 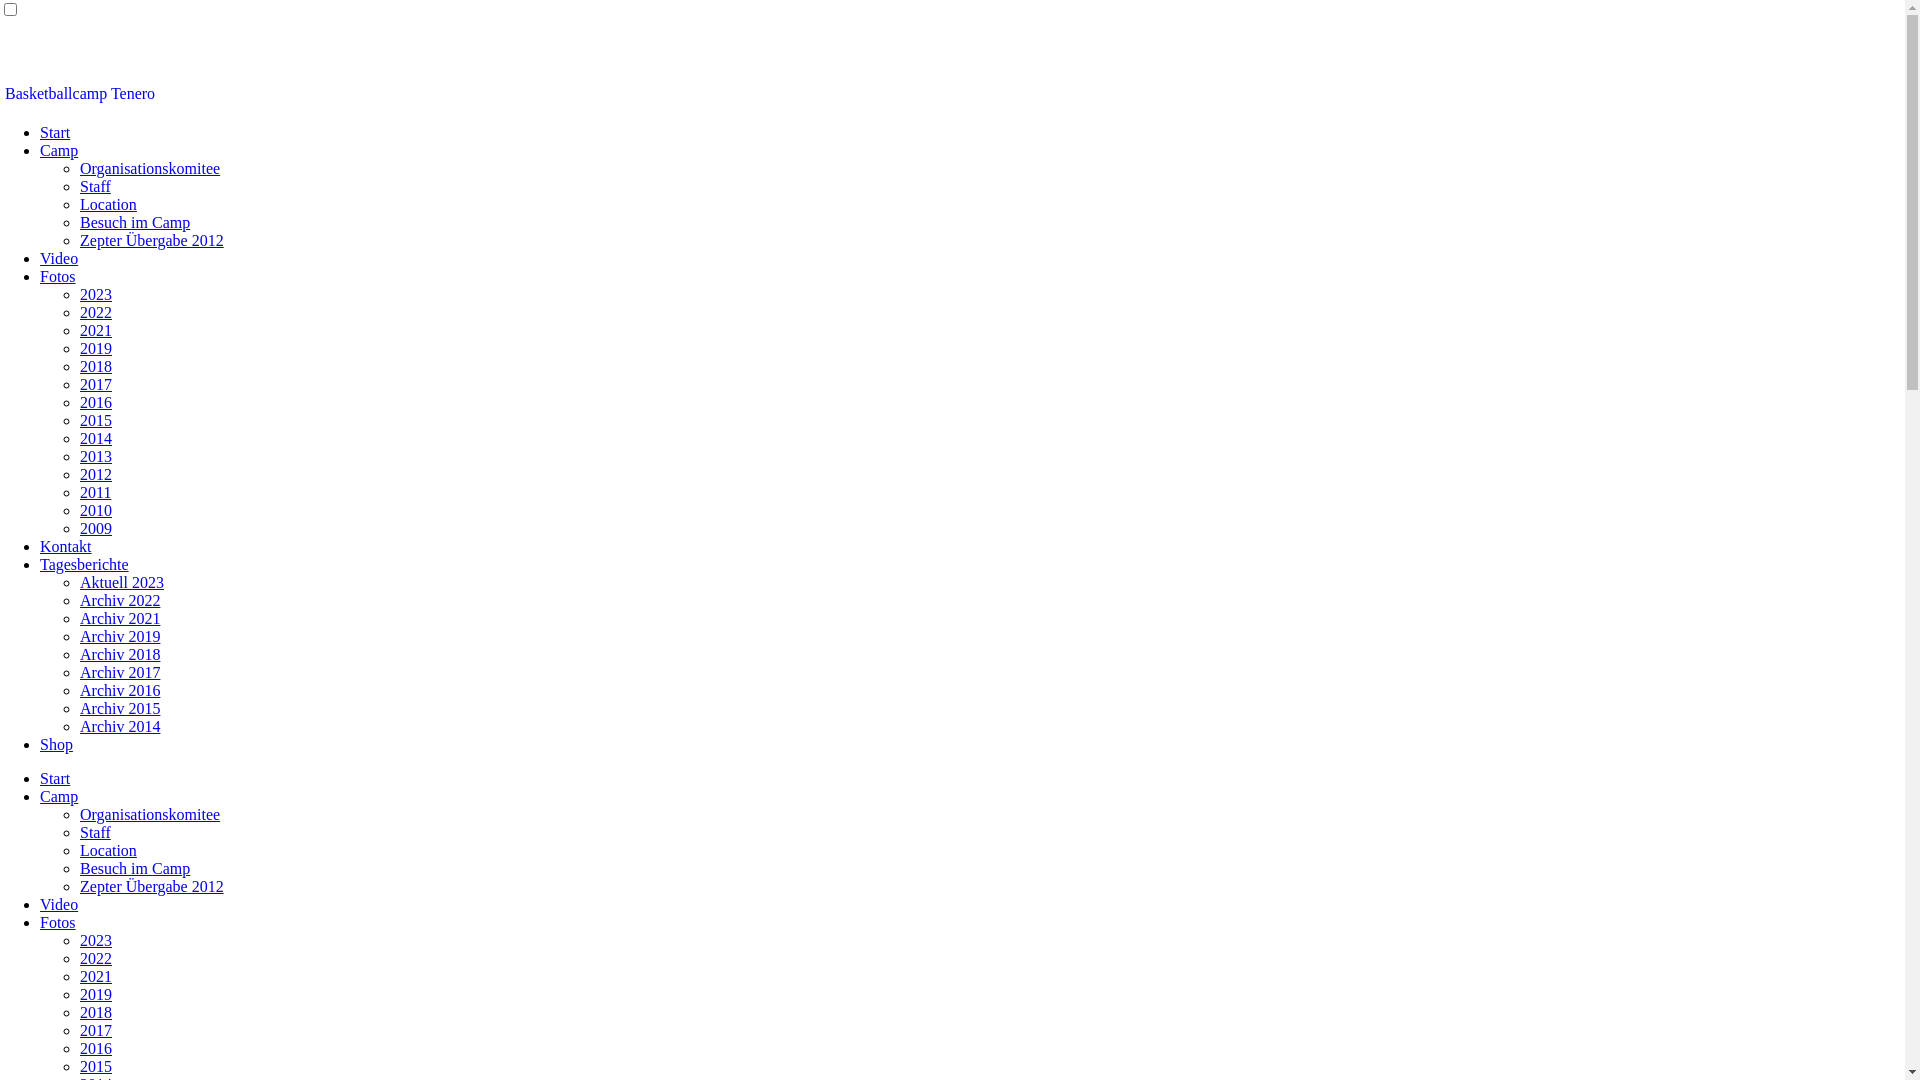 What do you see at coordinates (135, 868) in the screenshot?
I see `Besuch im Camp` at bounding box center [135, 868].